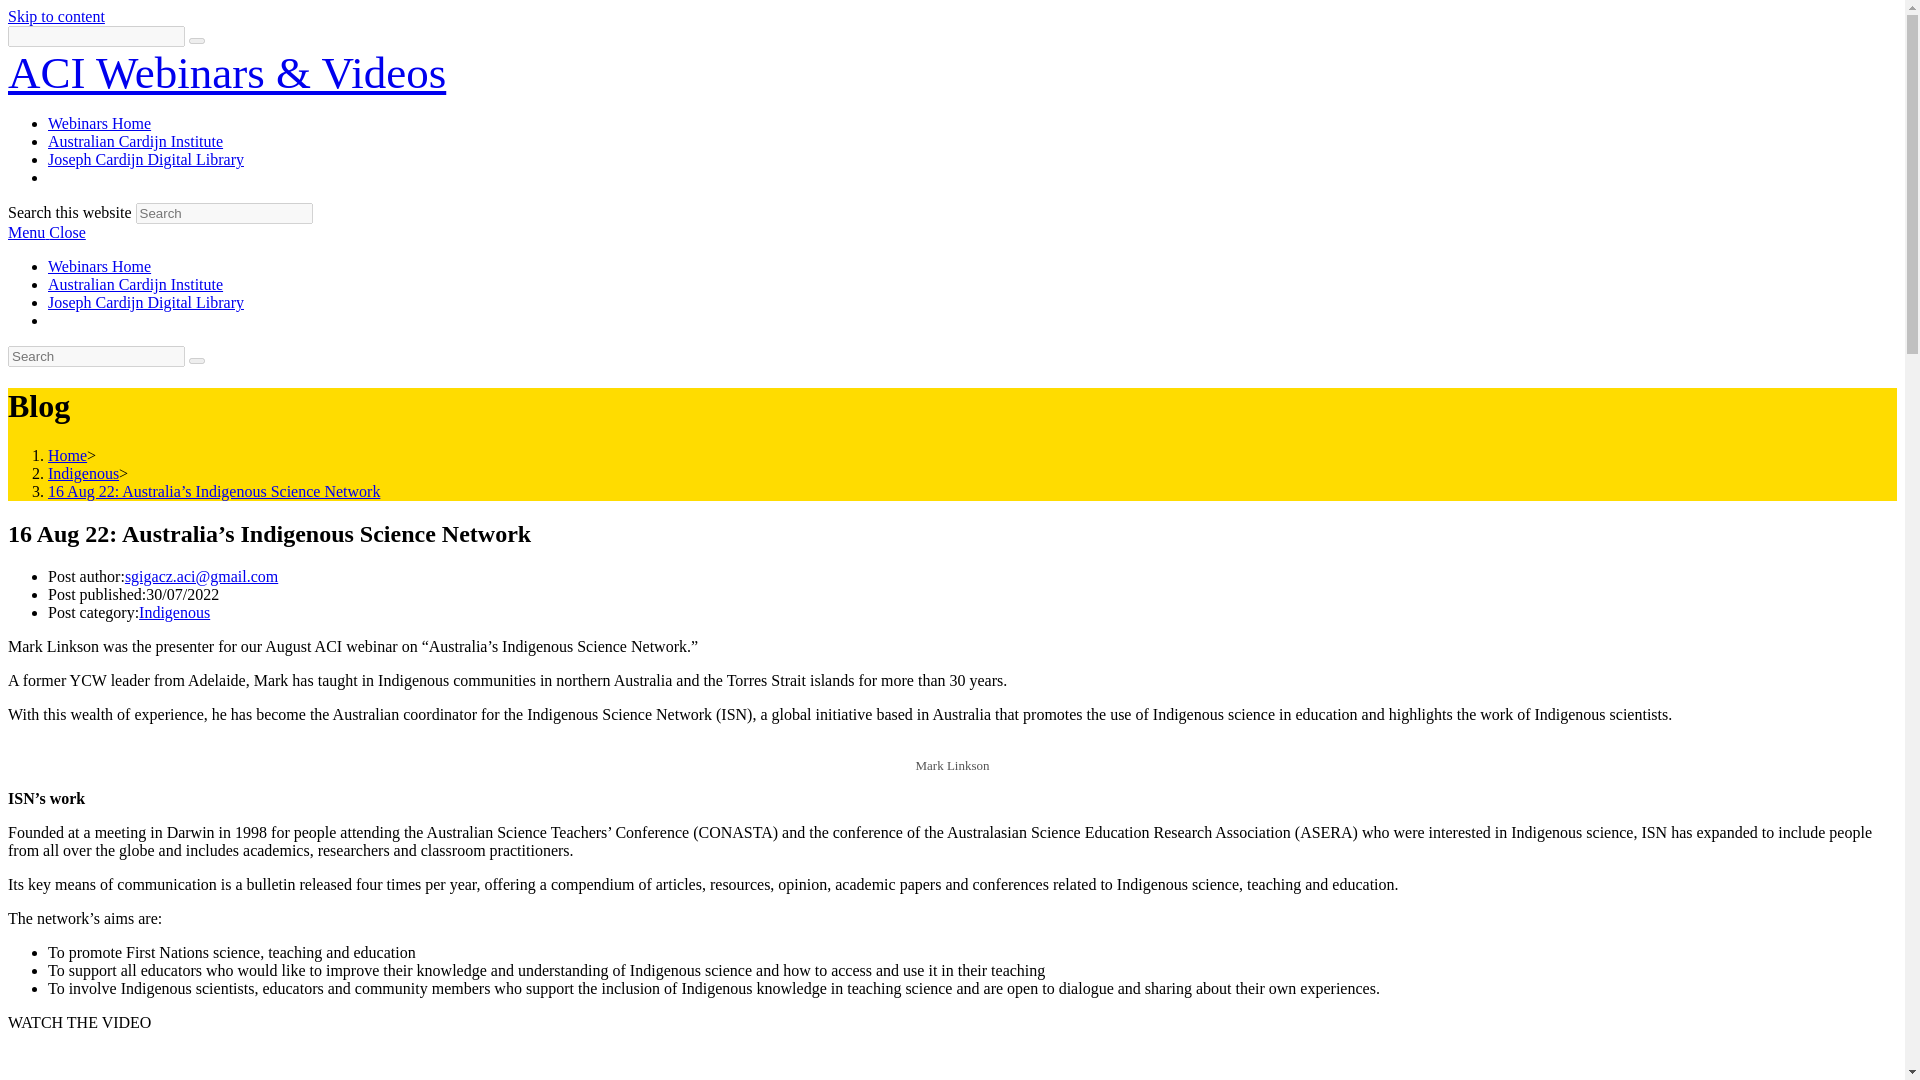  What do you see at coordinates (67, 456) in the screenshot?
I see `Home` at bounding box center [67, 456].